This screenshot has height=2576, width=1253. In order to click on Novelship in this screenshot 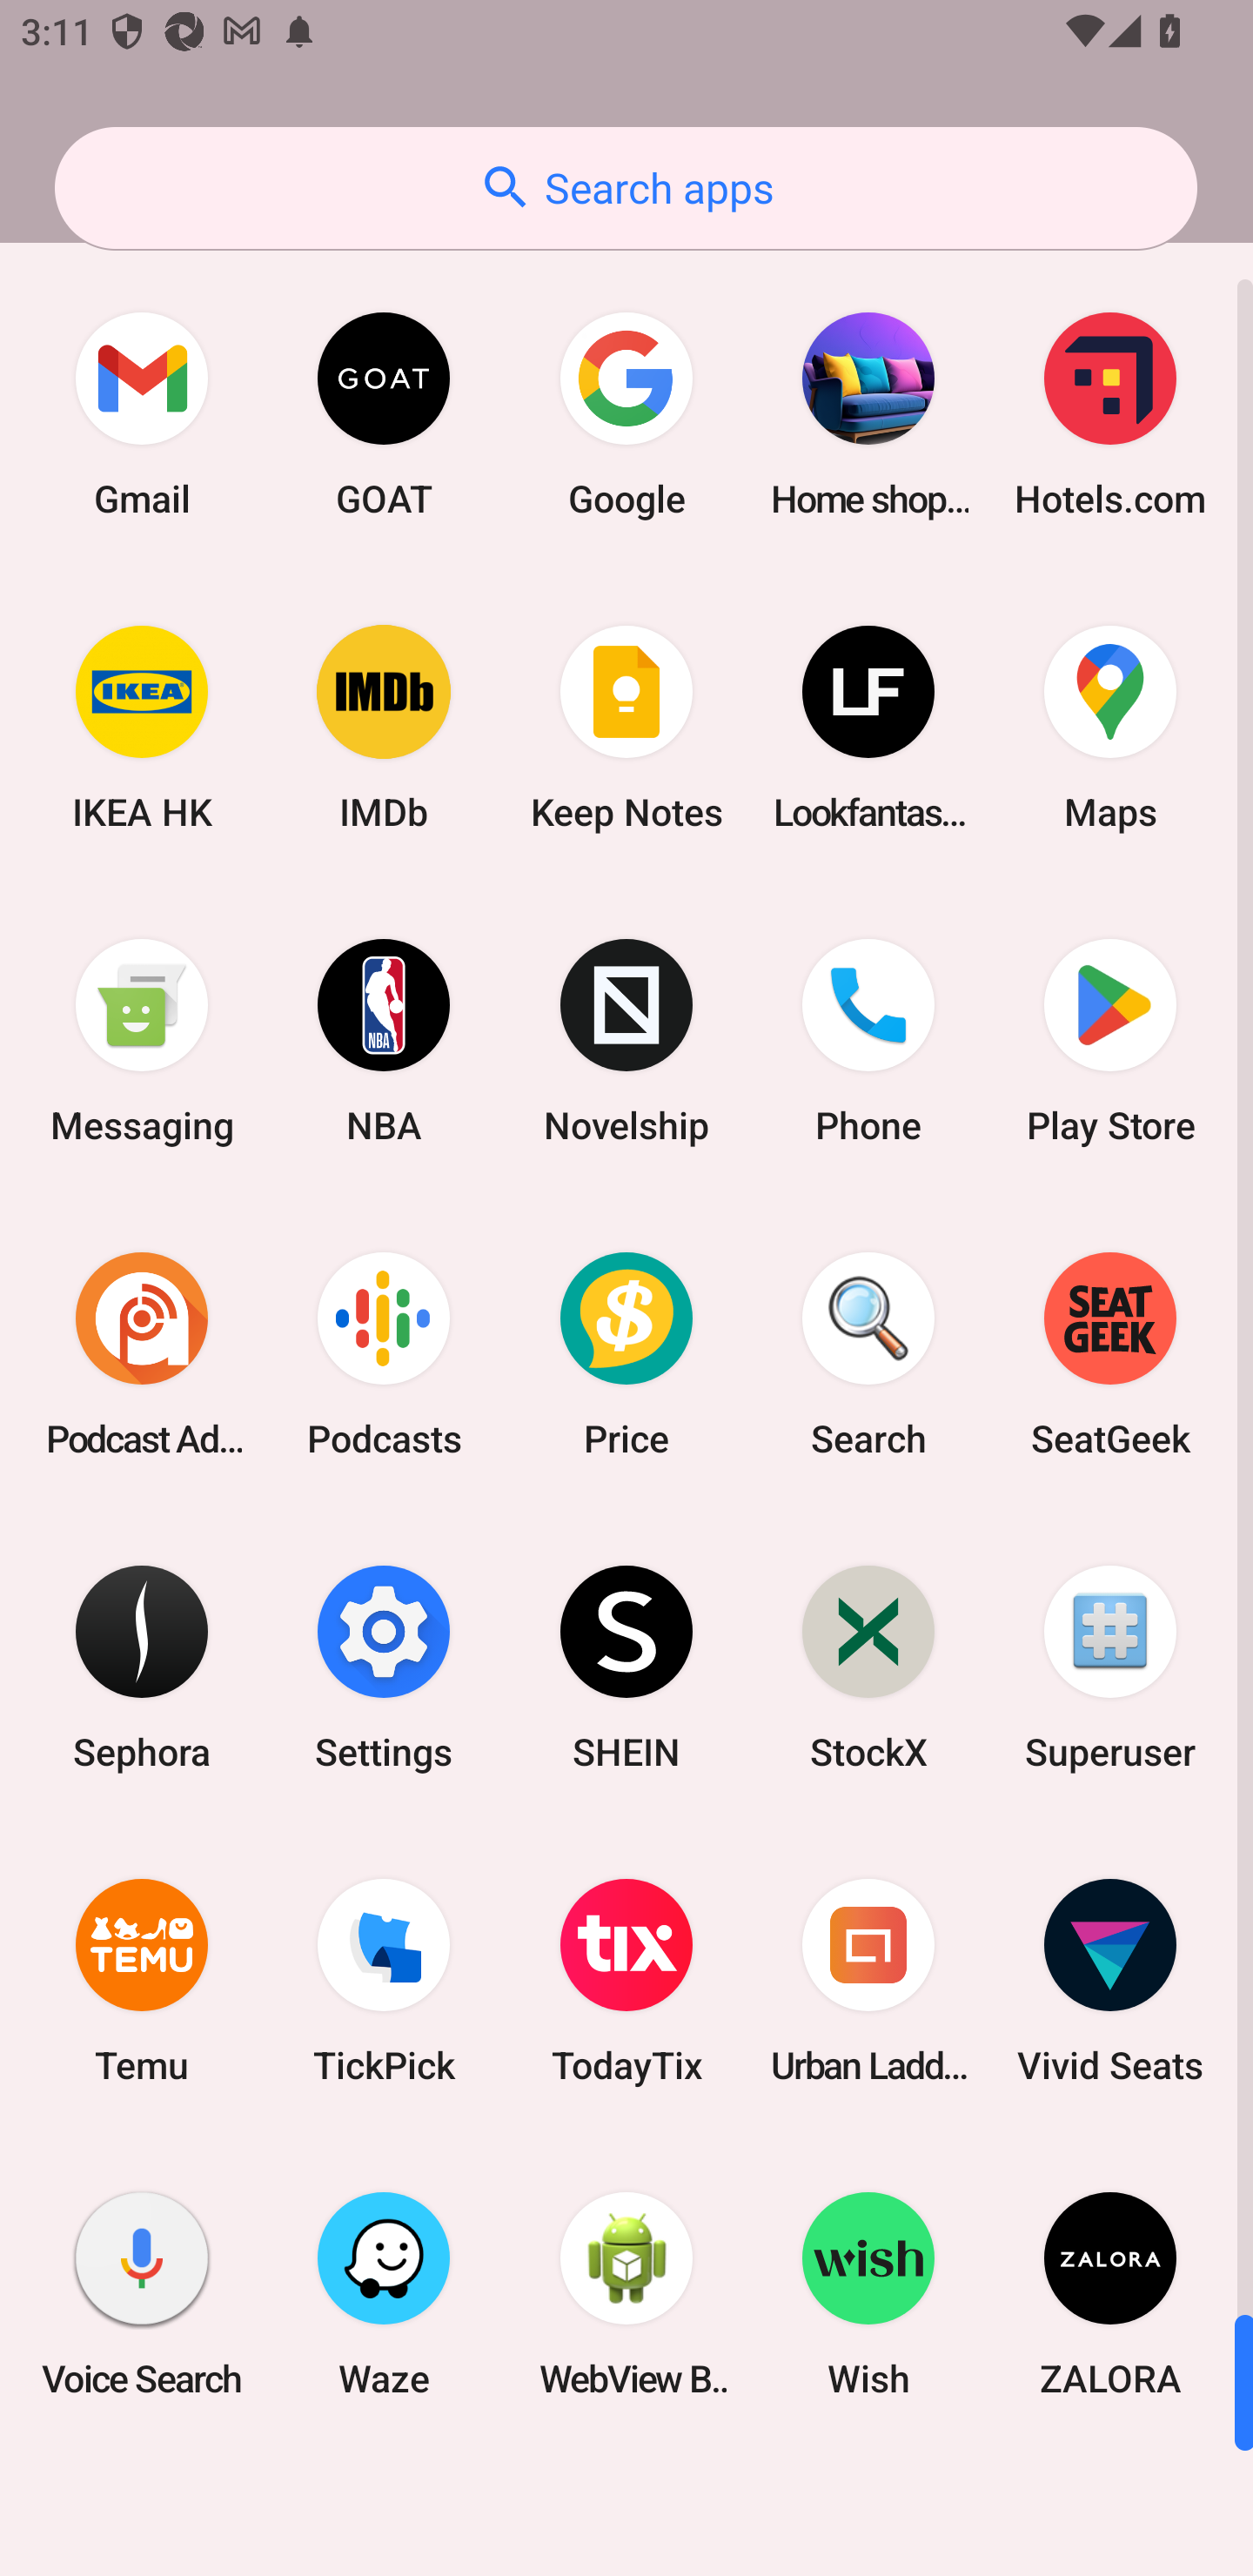, I will do `click(626, 1041)`.